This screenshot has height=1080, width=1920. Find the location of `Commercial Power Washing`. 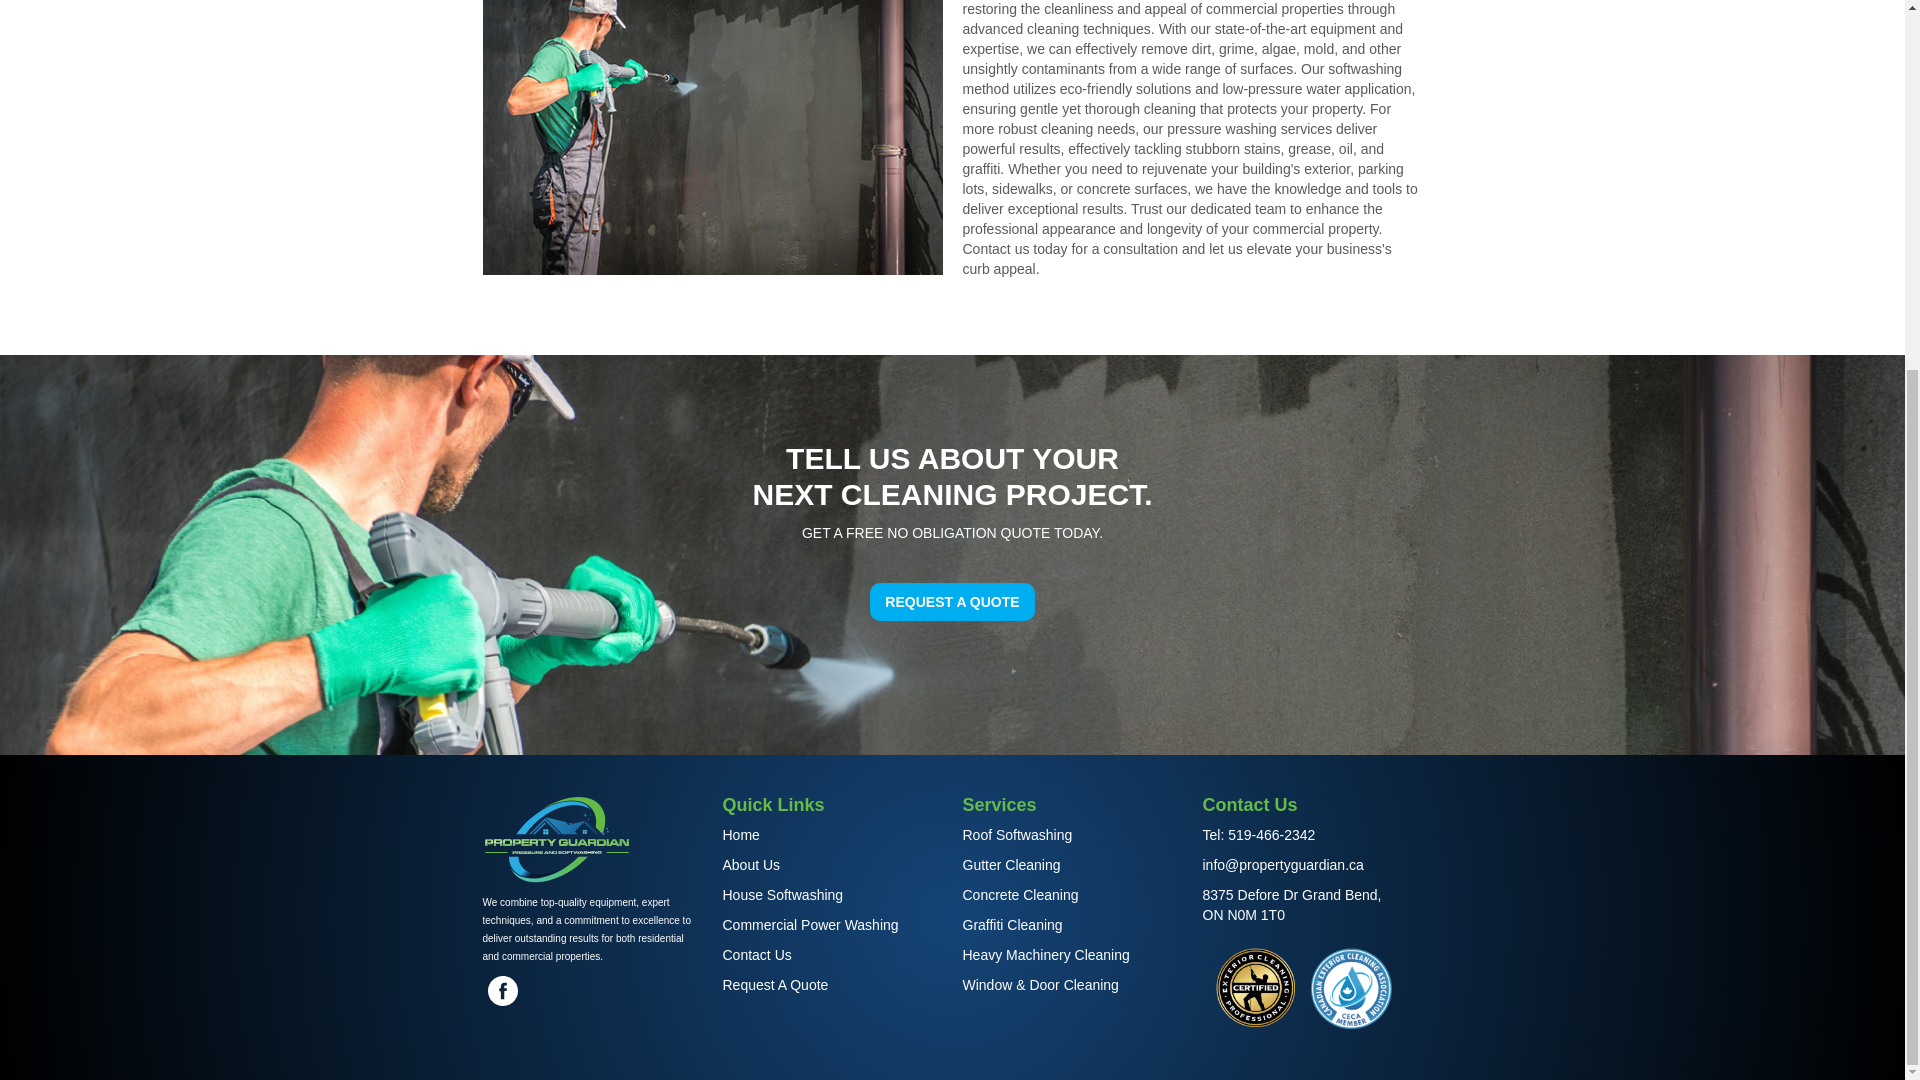

Commercial Power Washing is located at coordinates (832, 924).